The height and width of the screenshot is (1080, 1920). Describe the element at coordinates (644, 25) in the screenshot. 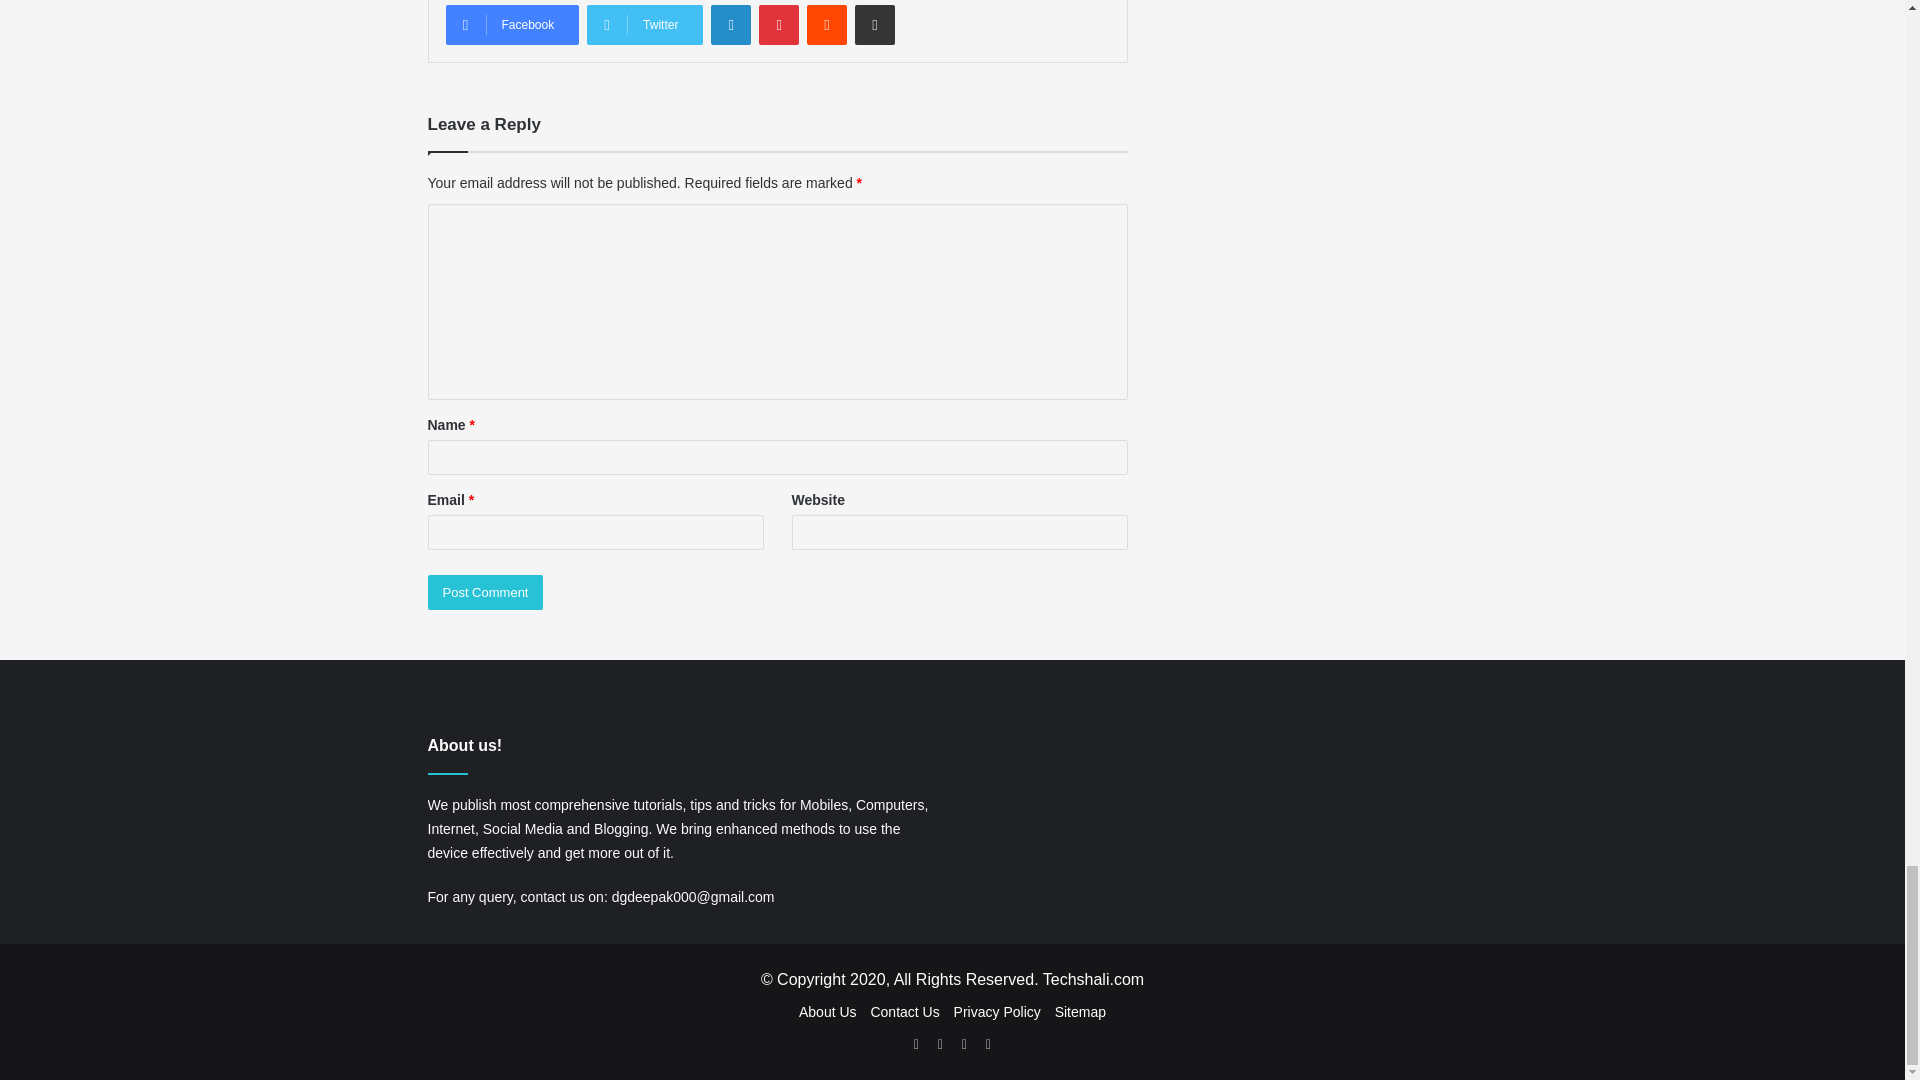

I see `Twitter` at that location.